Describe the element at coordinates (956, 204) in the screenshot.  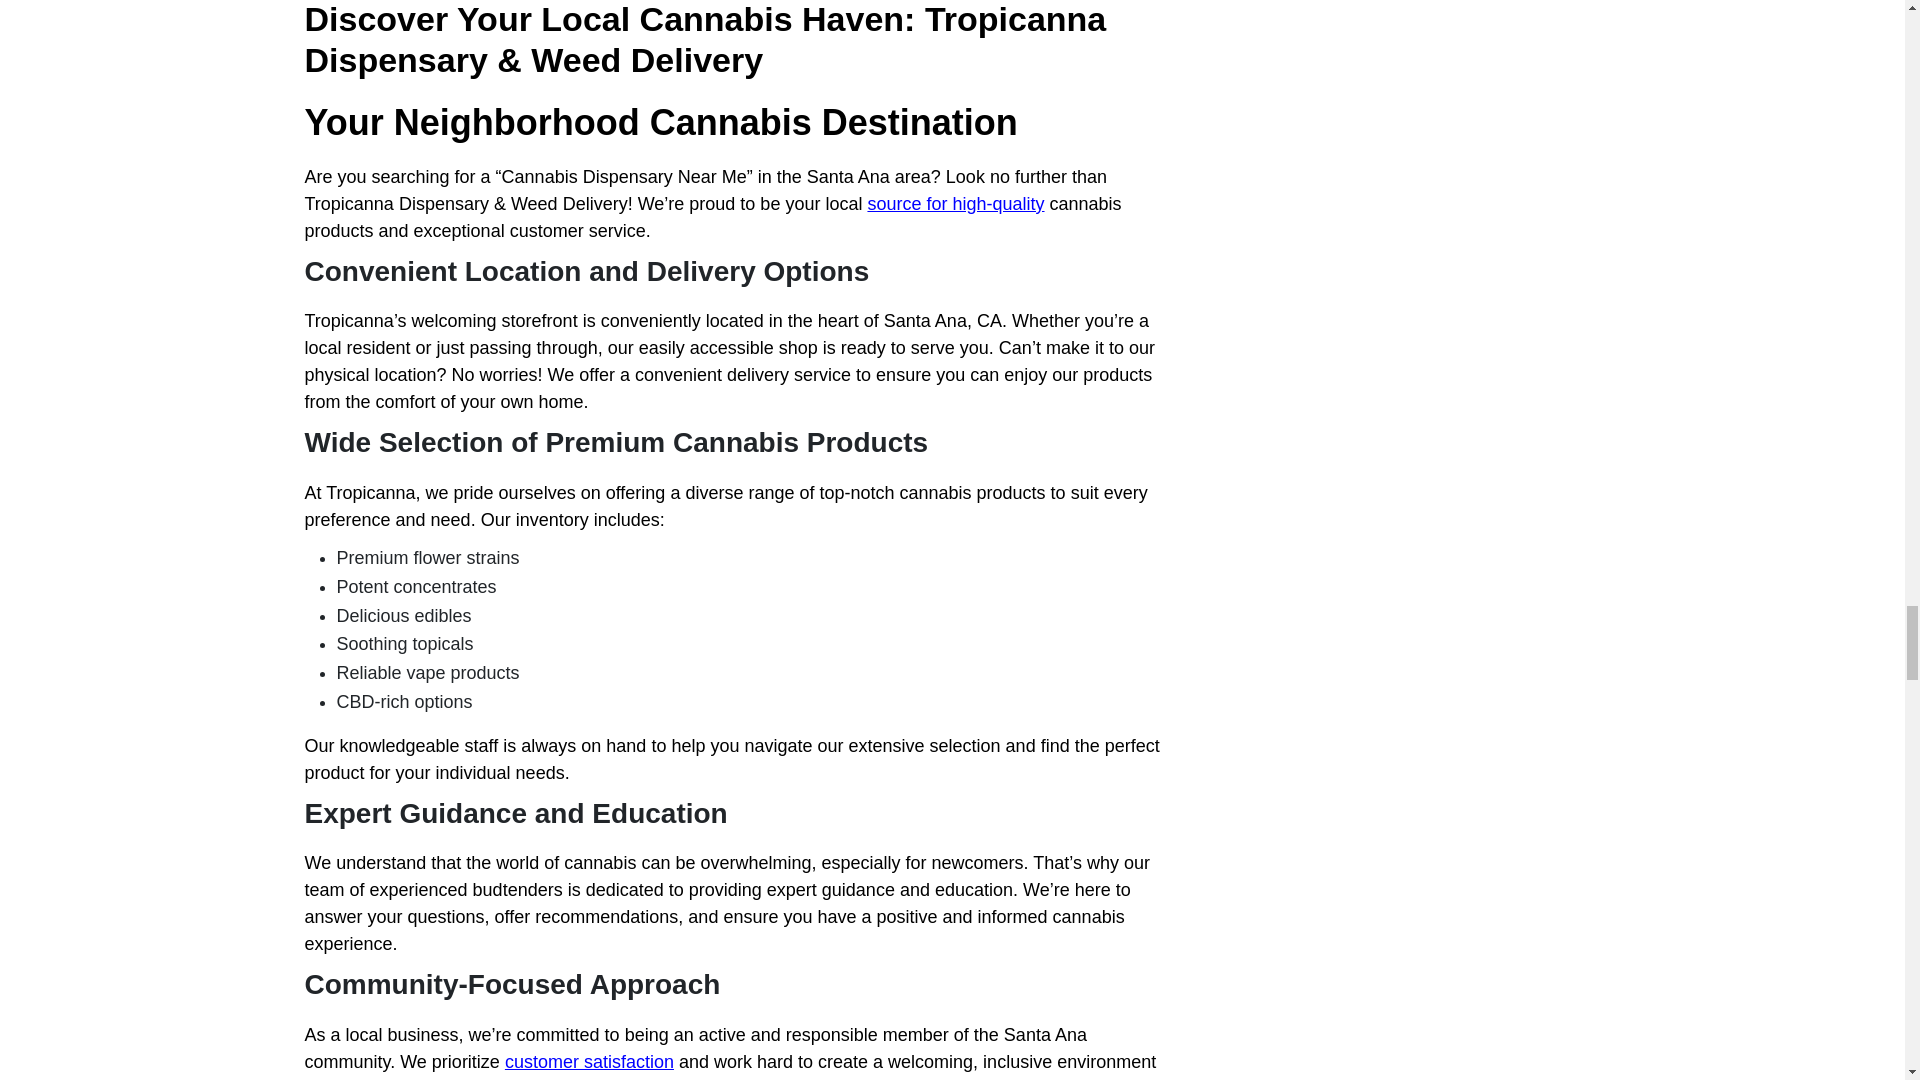
I see `source for high-quality` at that location.